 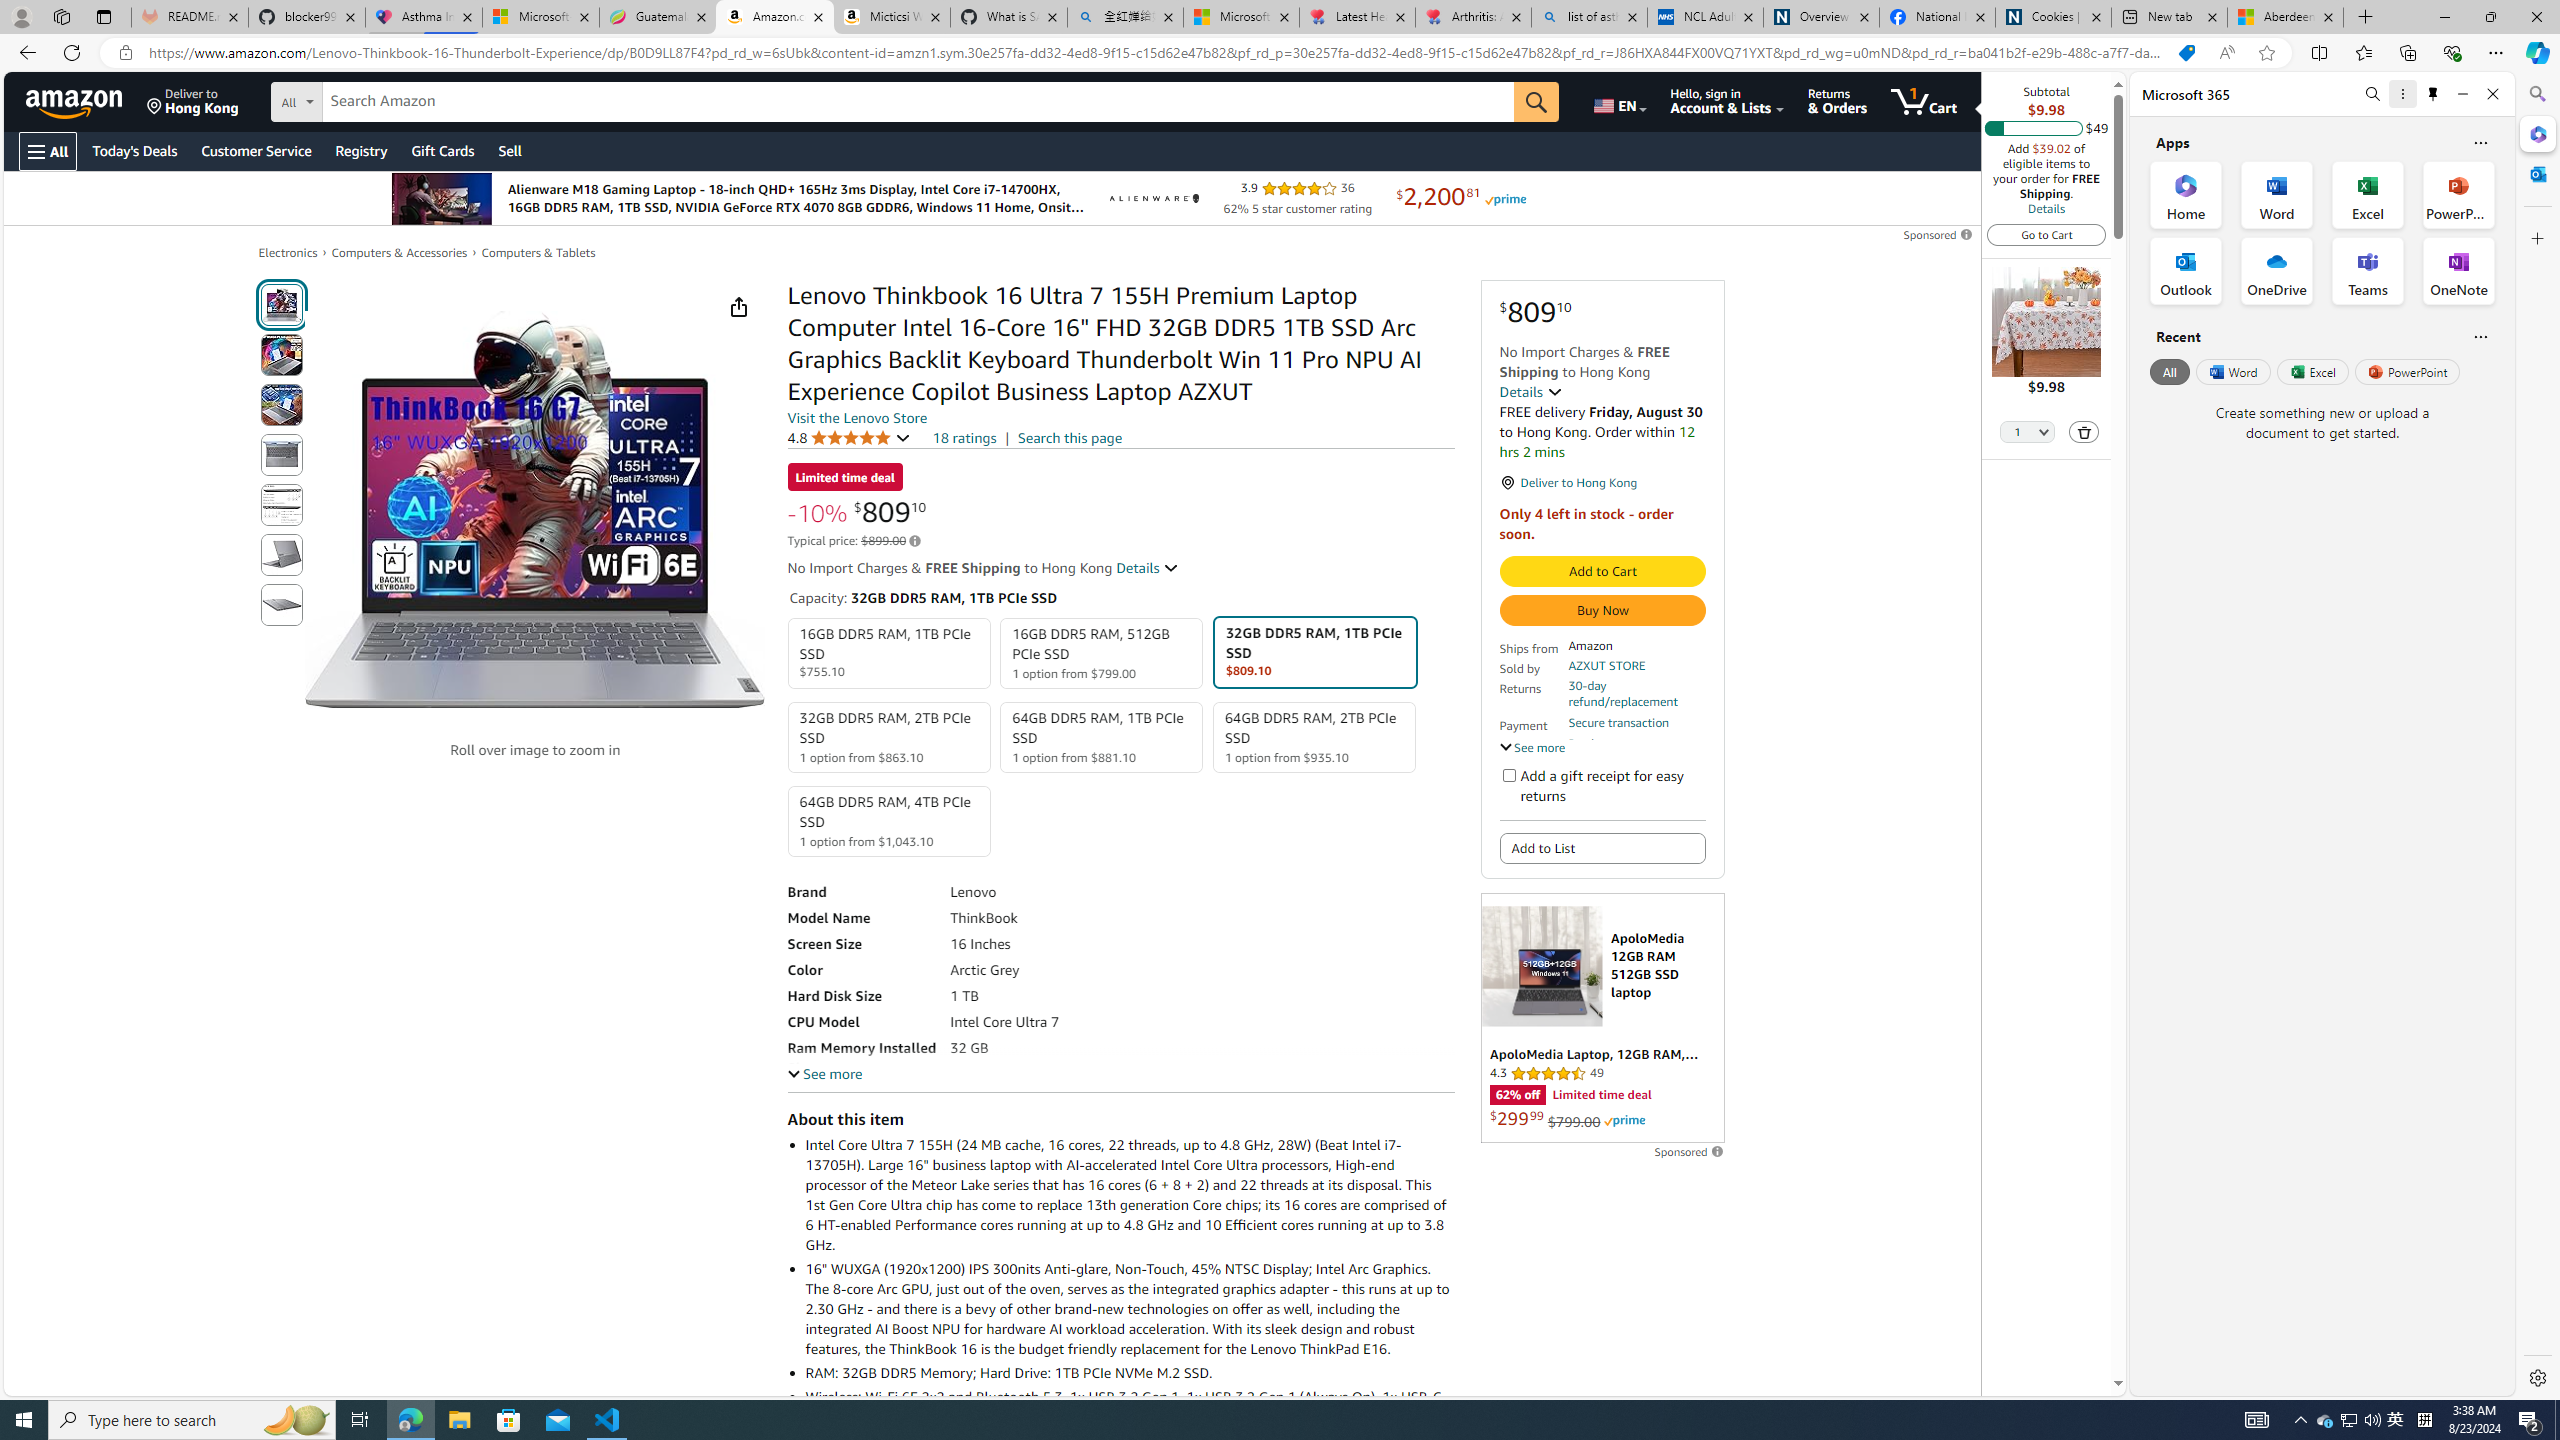 I want to click on Learn more about Amazon pricing and savings, so click(x=914, y=541).